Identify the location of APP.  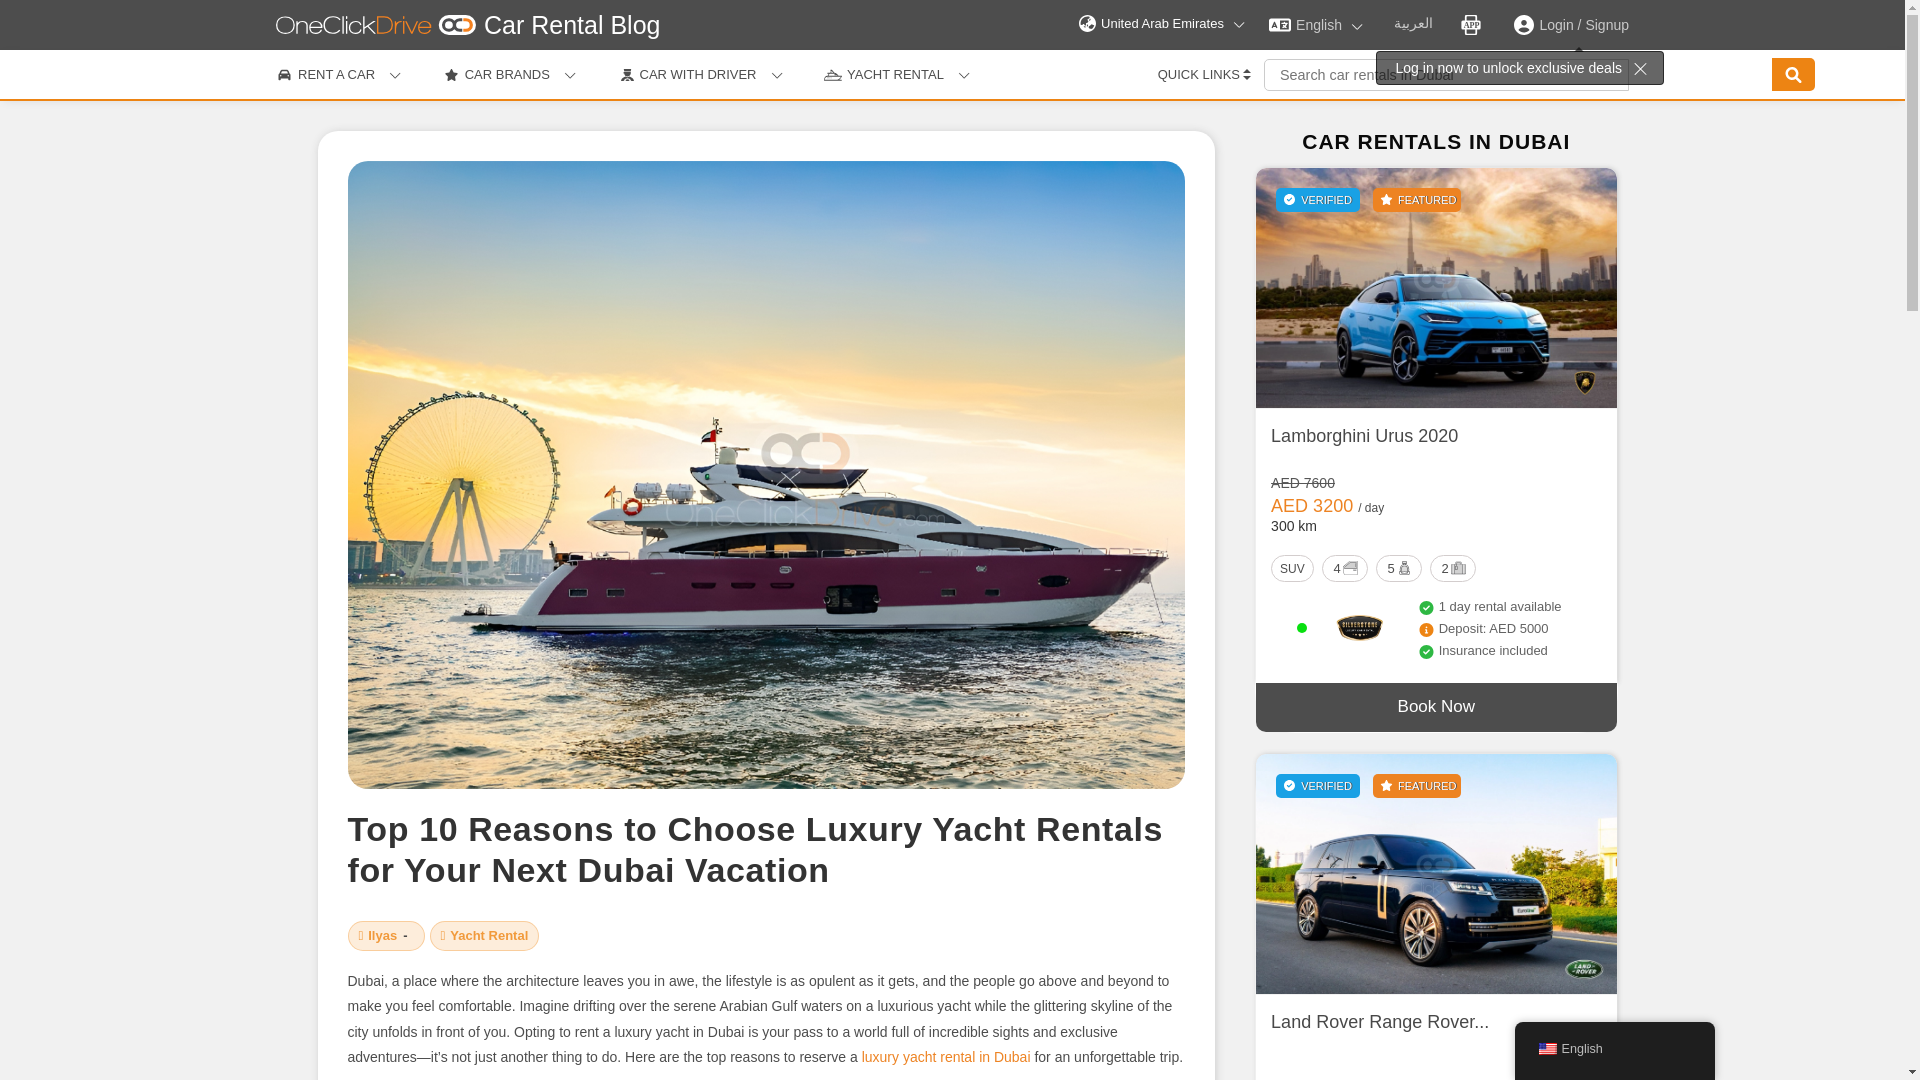
(1470, 24).